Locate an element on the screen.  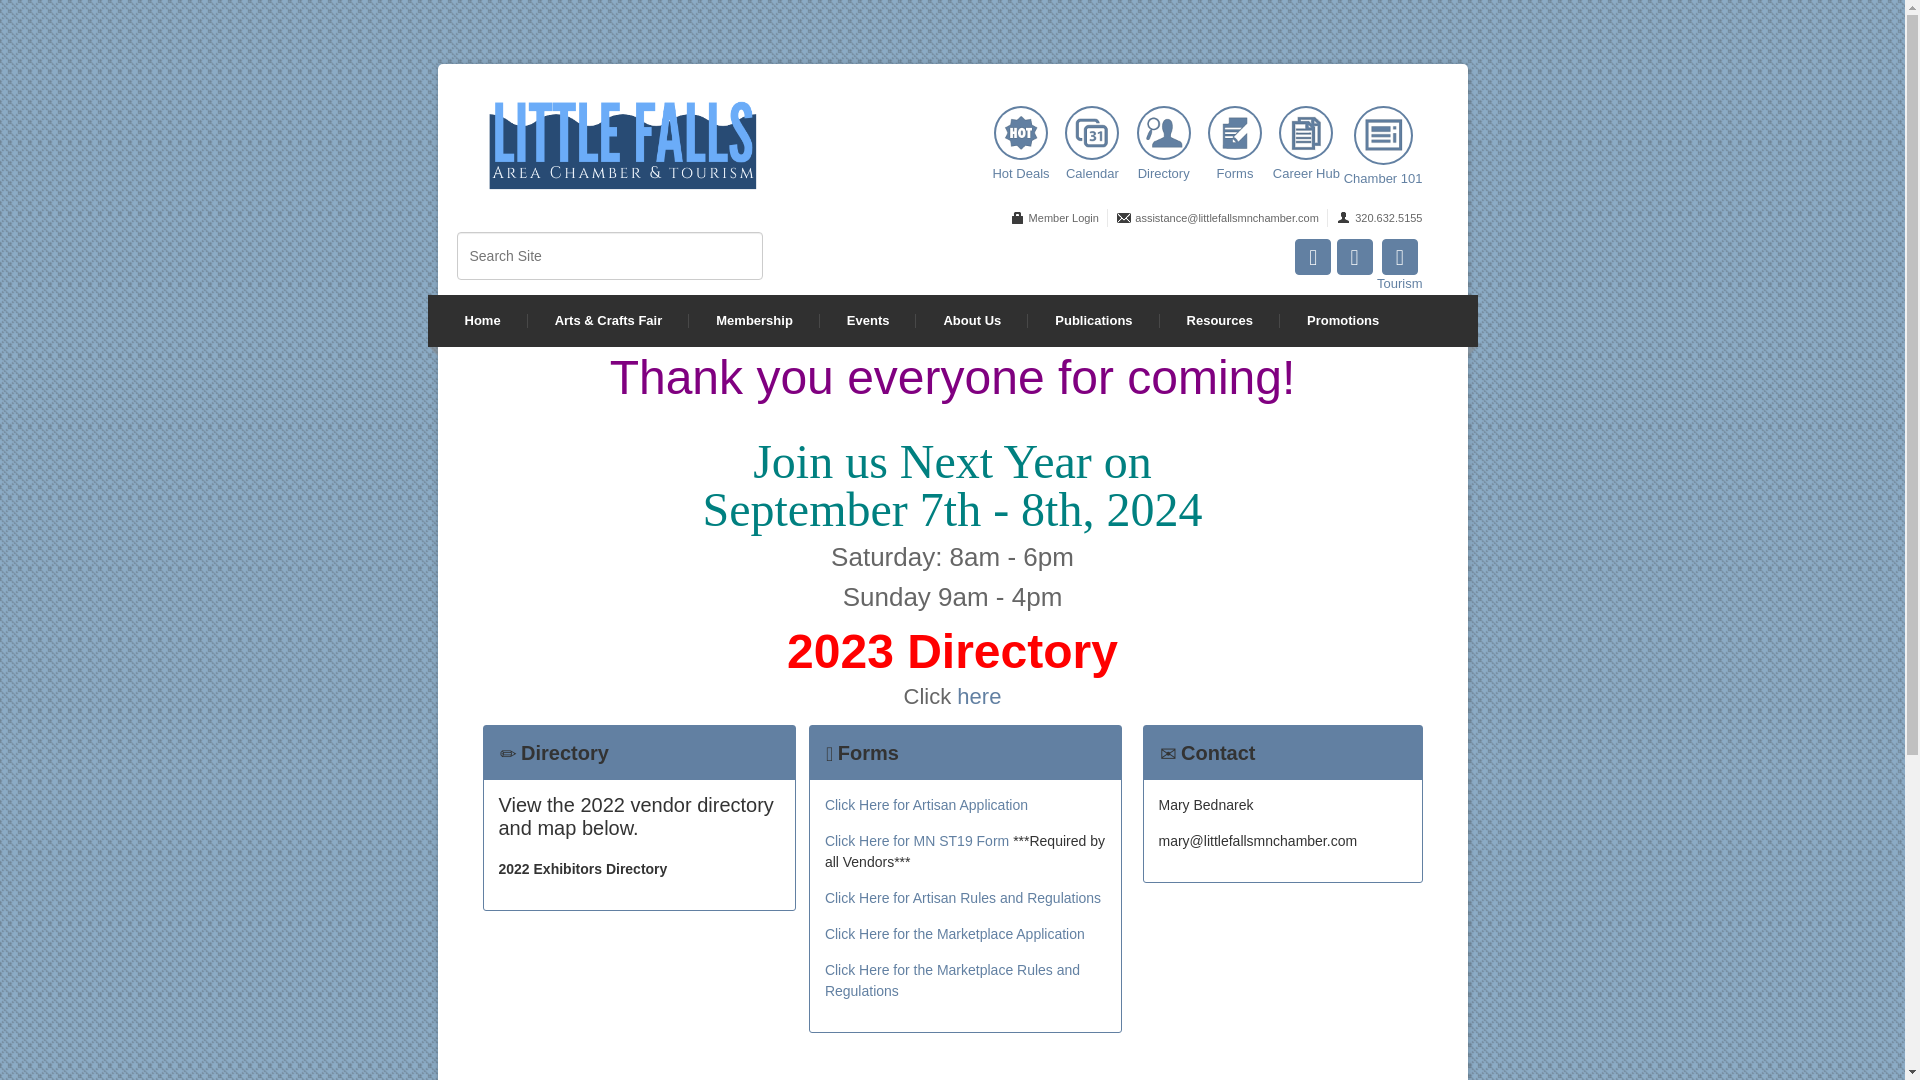
Membership is located at coordinates (754, 320).